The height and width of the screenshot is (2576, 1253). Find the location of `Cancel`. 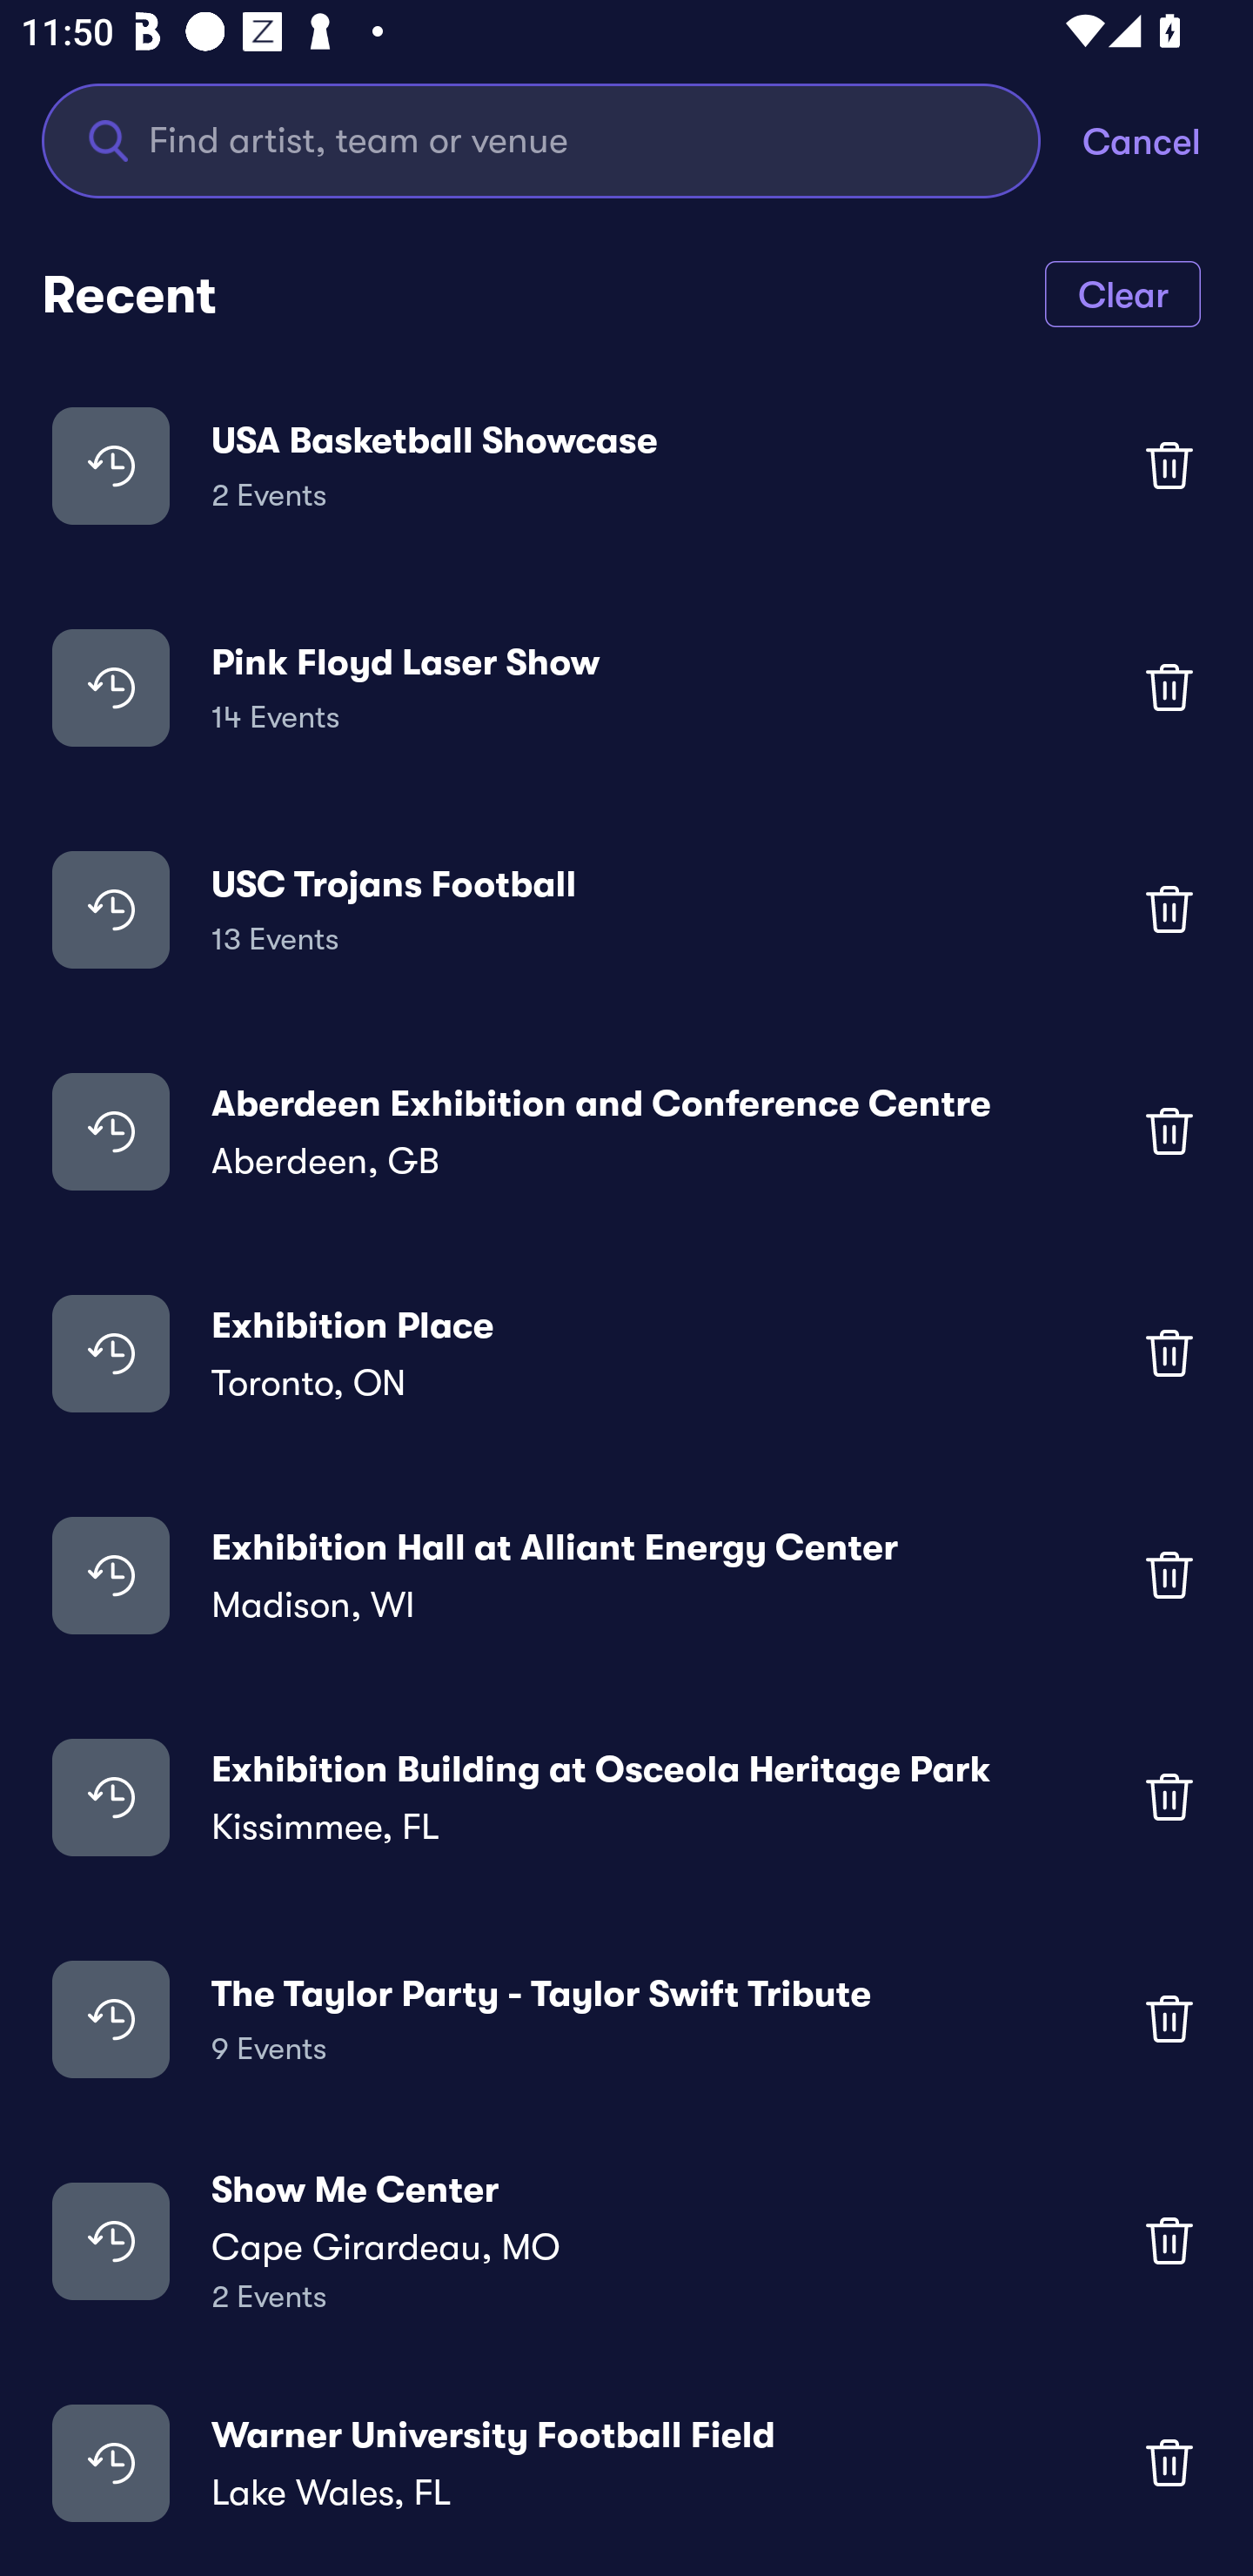

Cancel is located at coordinates (1168, 139).